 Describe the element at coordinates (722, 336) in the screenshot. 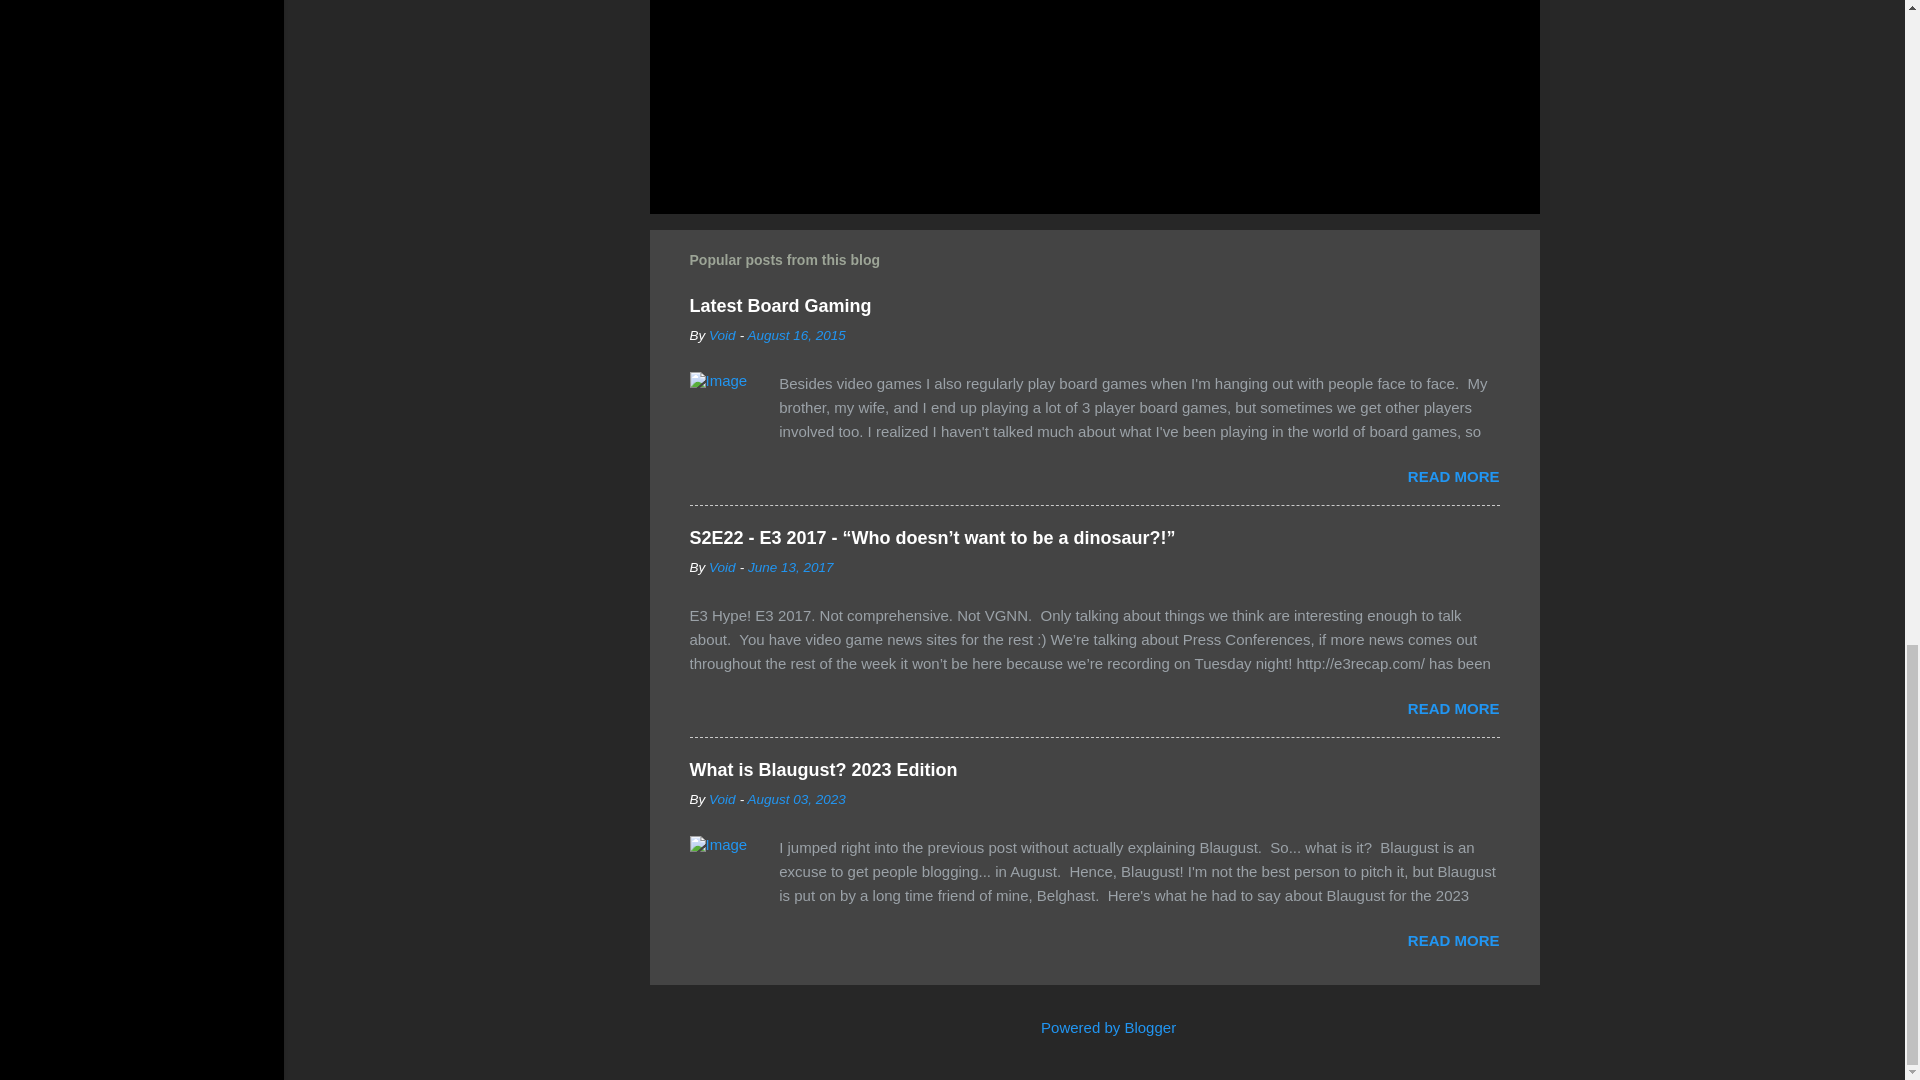

I see `Void` at that location.